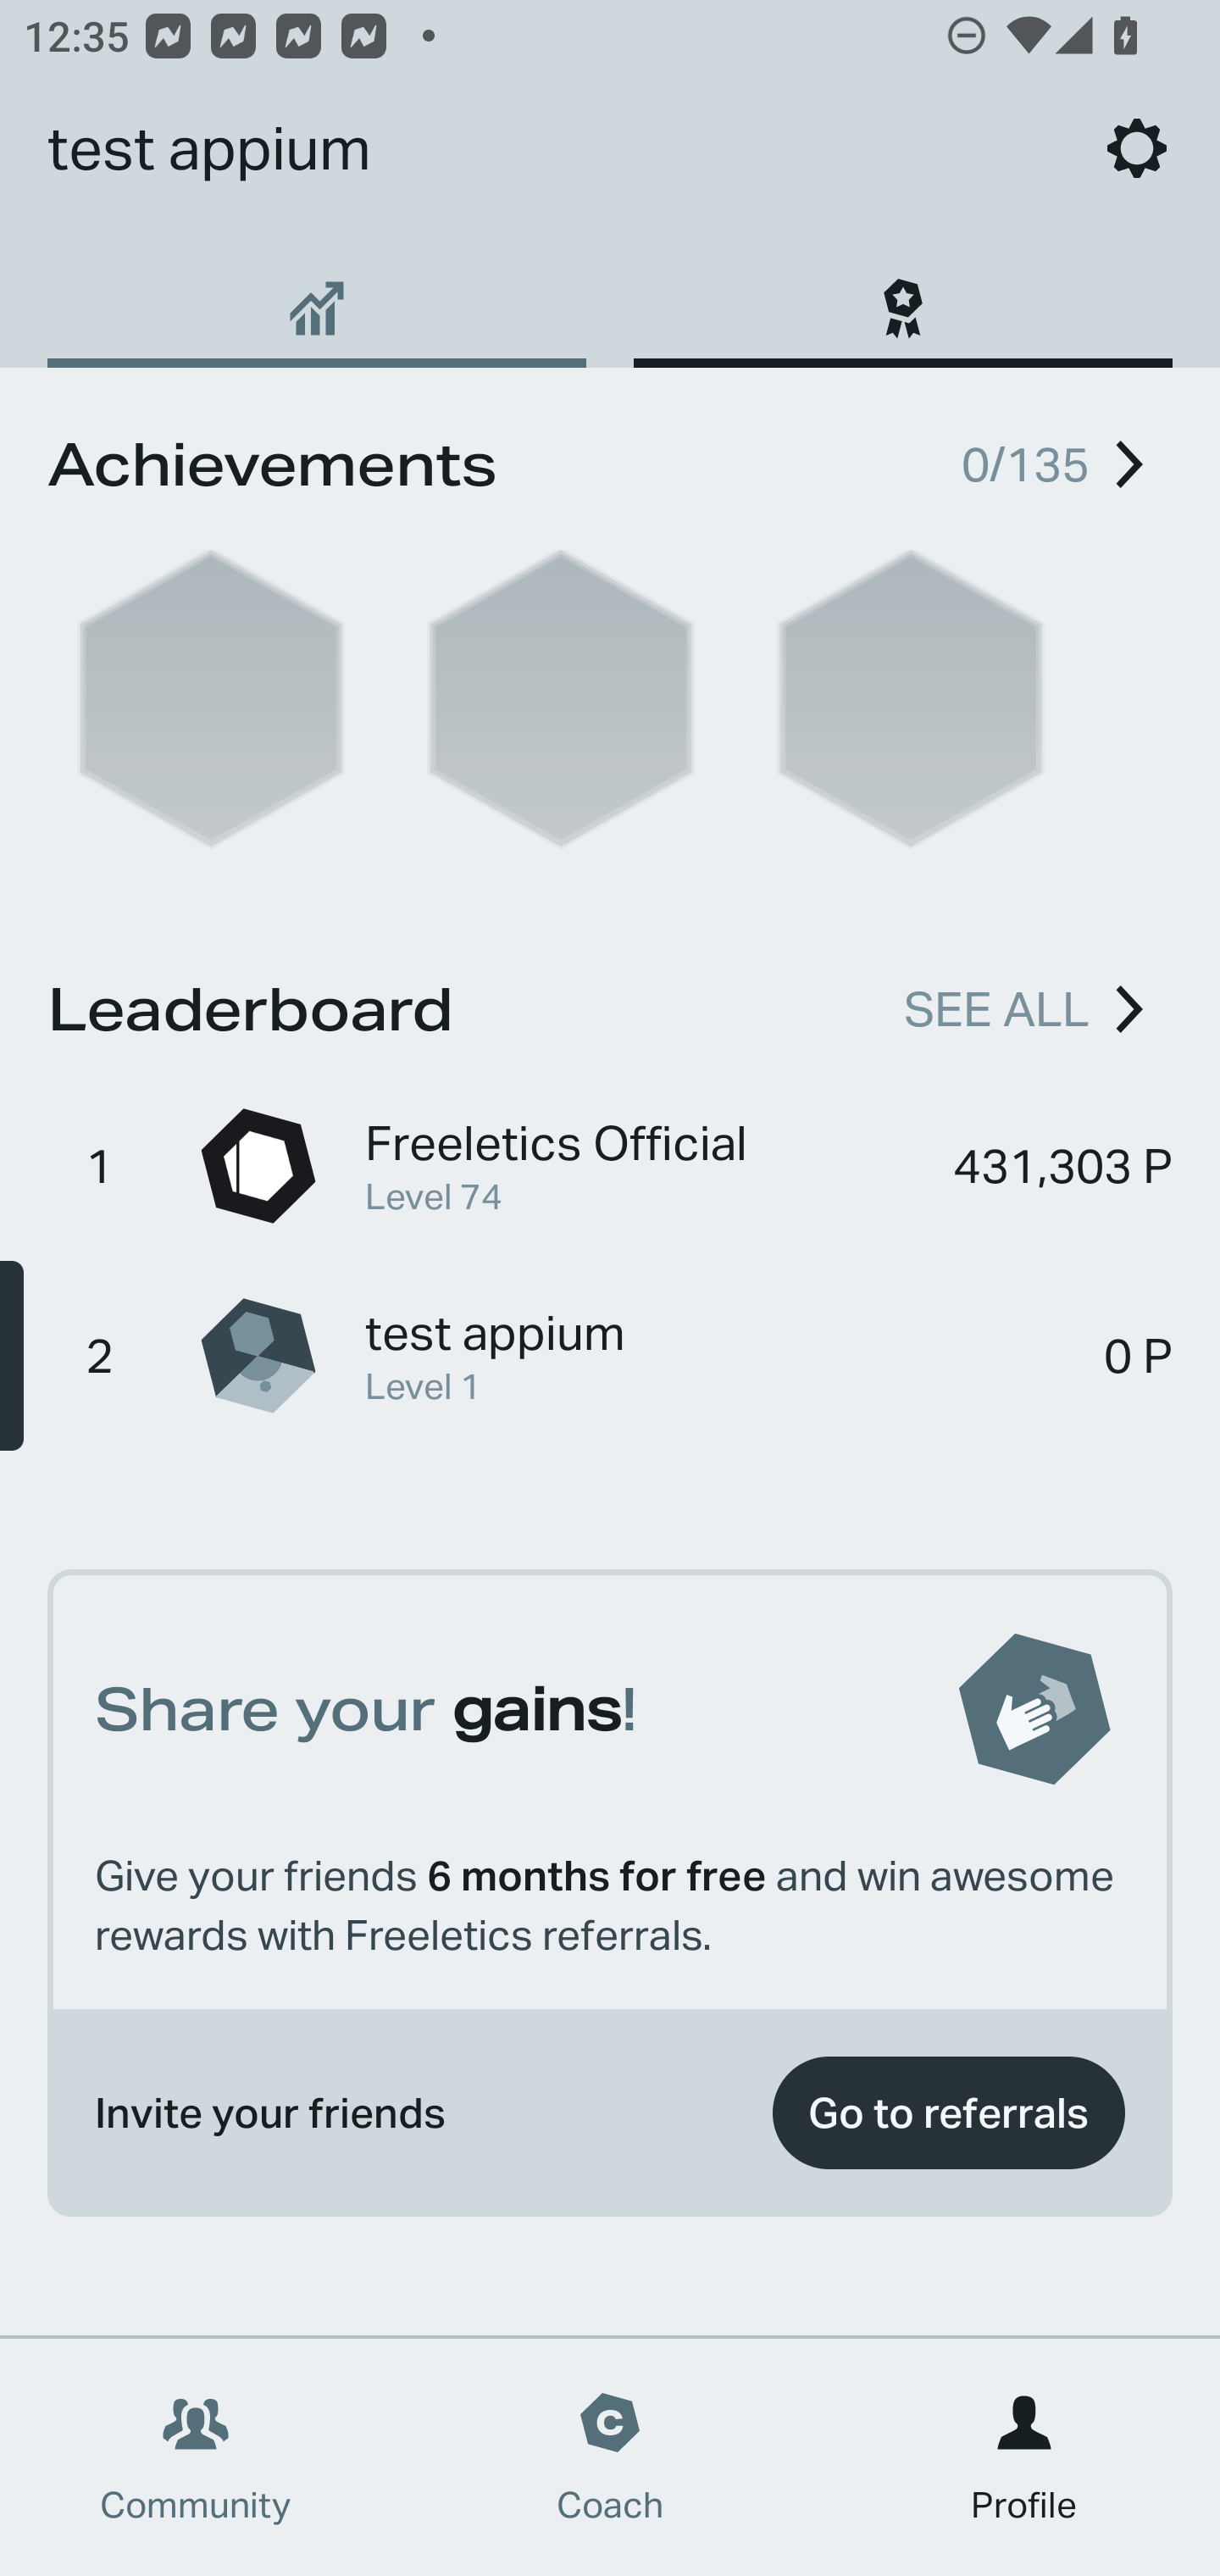 This screenshot has width=1220, height=2576. What do you see at coordinates (610, 1165) in the screenshot?
I see `1 Freeletics Official Level 74 431,303 P` at bounding box center [610, 1165].